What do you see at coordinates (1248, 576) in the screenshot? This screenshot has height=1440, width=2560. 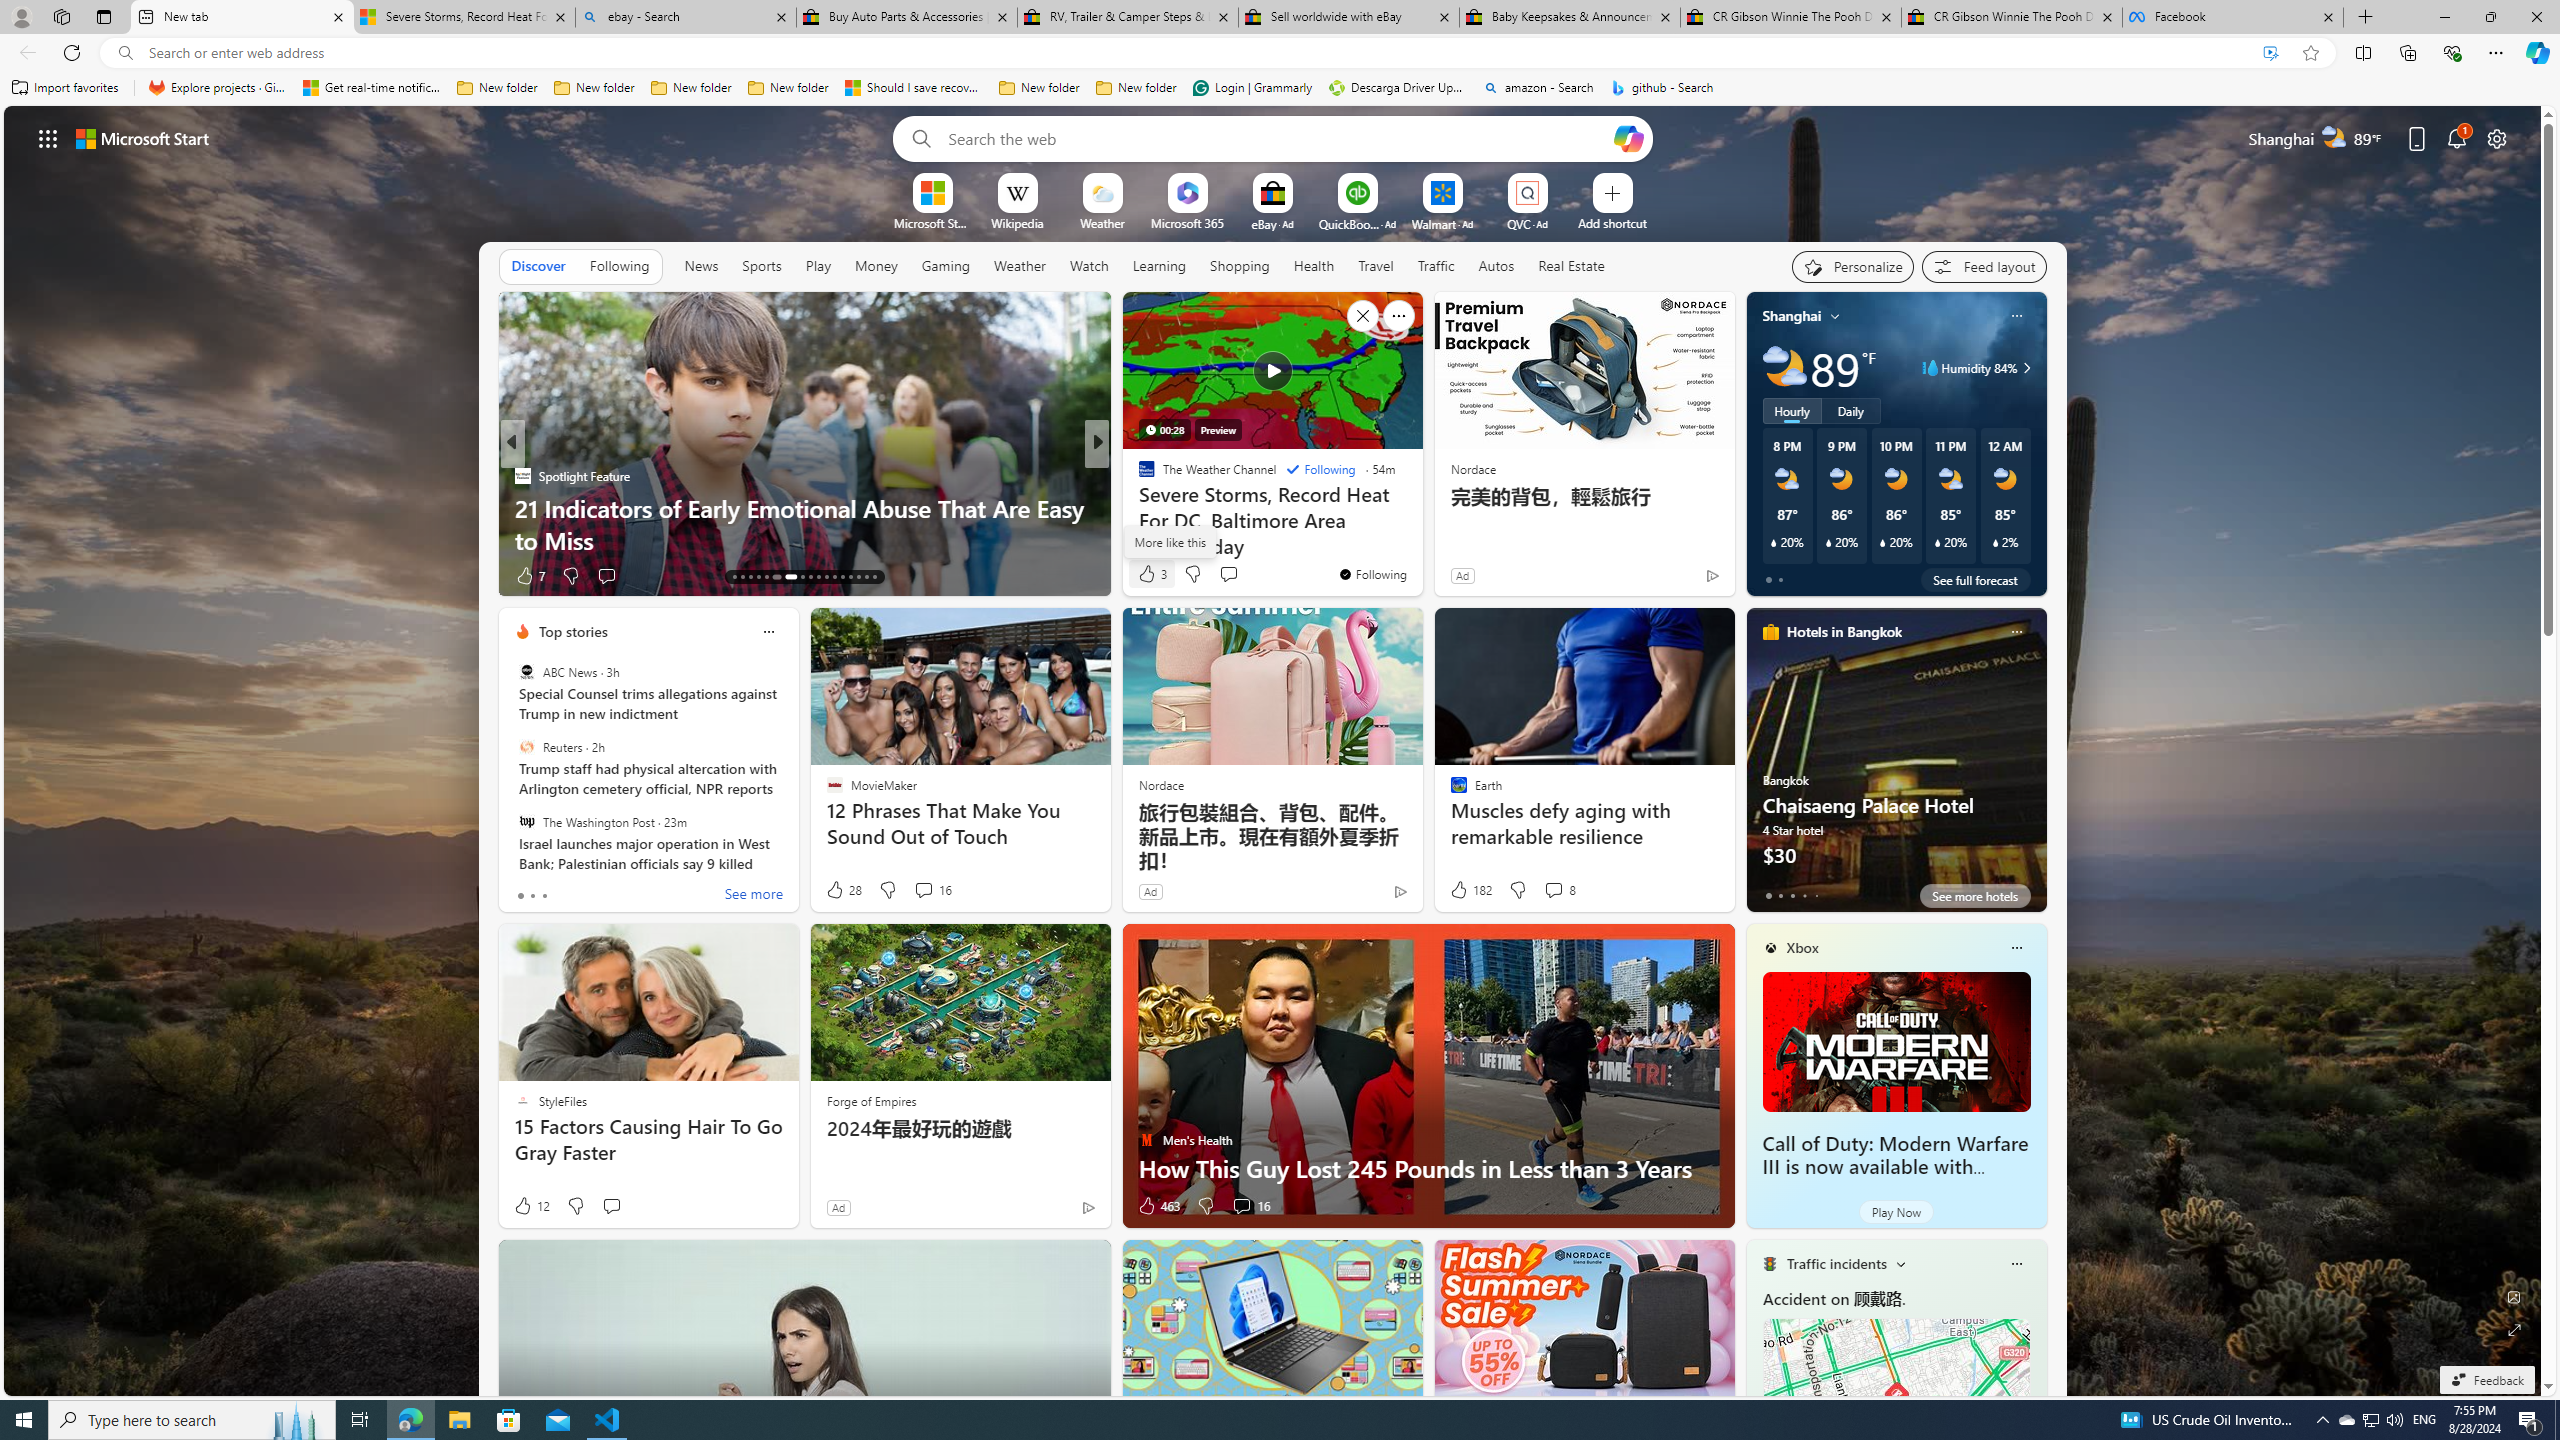 I see `View comments 167 Comment` at bounding box center [1248, 576].